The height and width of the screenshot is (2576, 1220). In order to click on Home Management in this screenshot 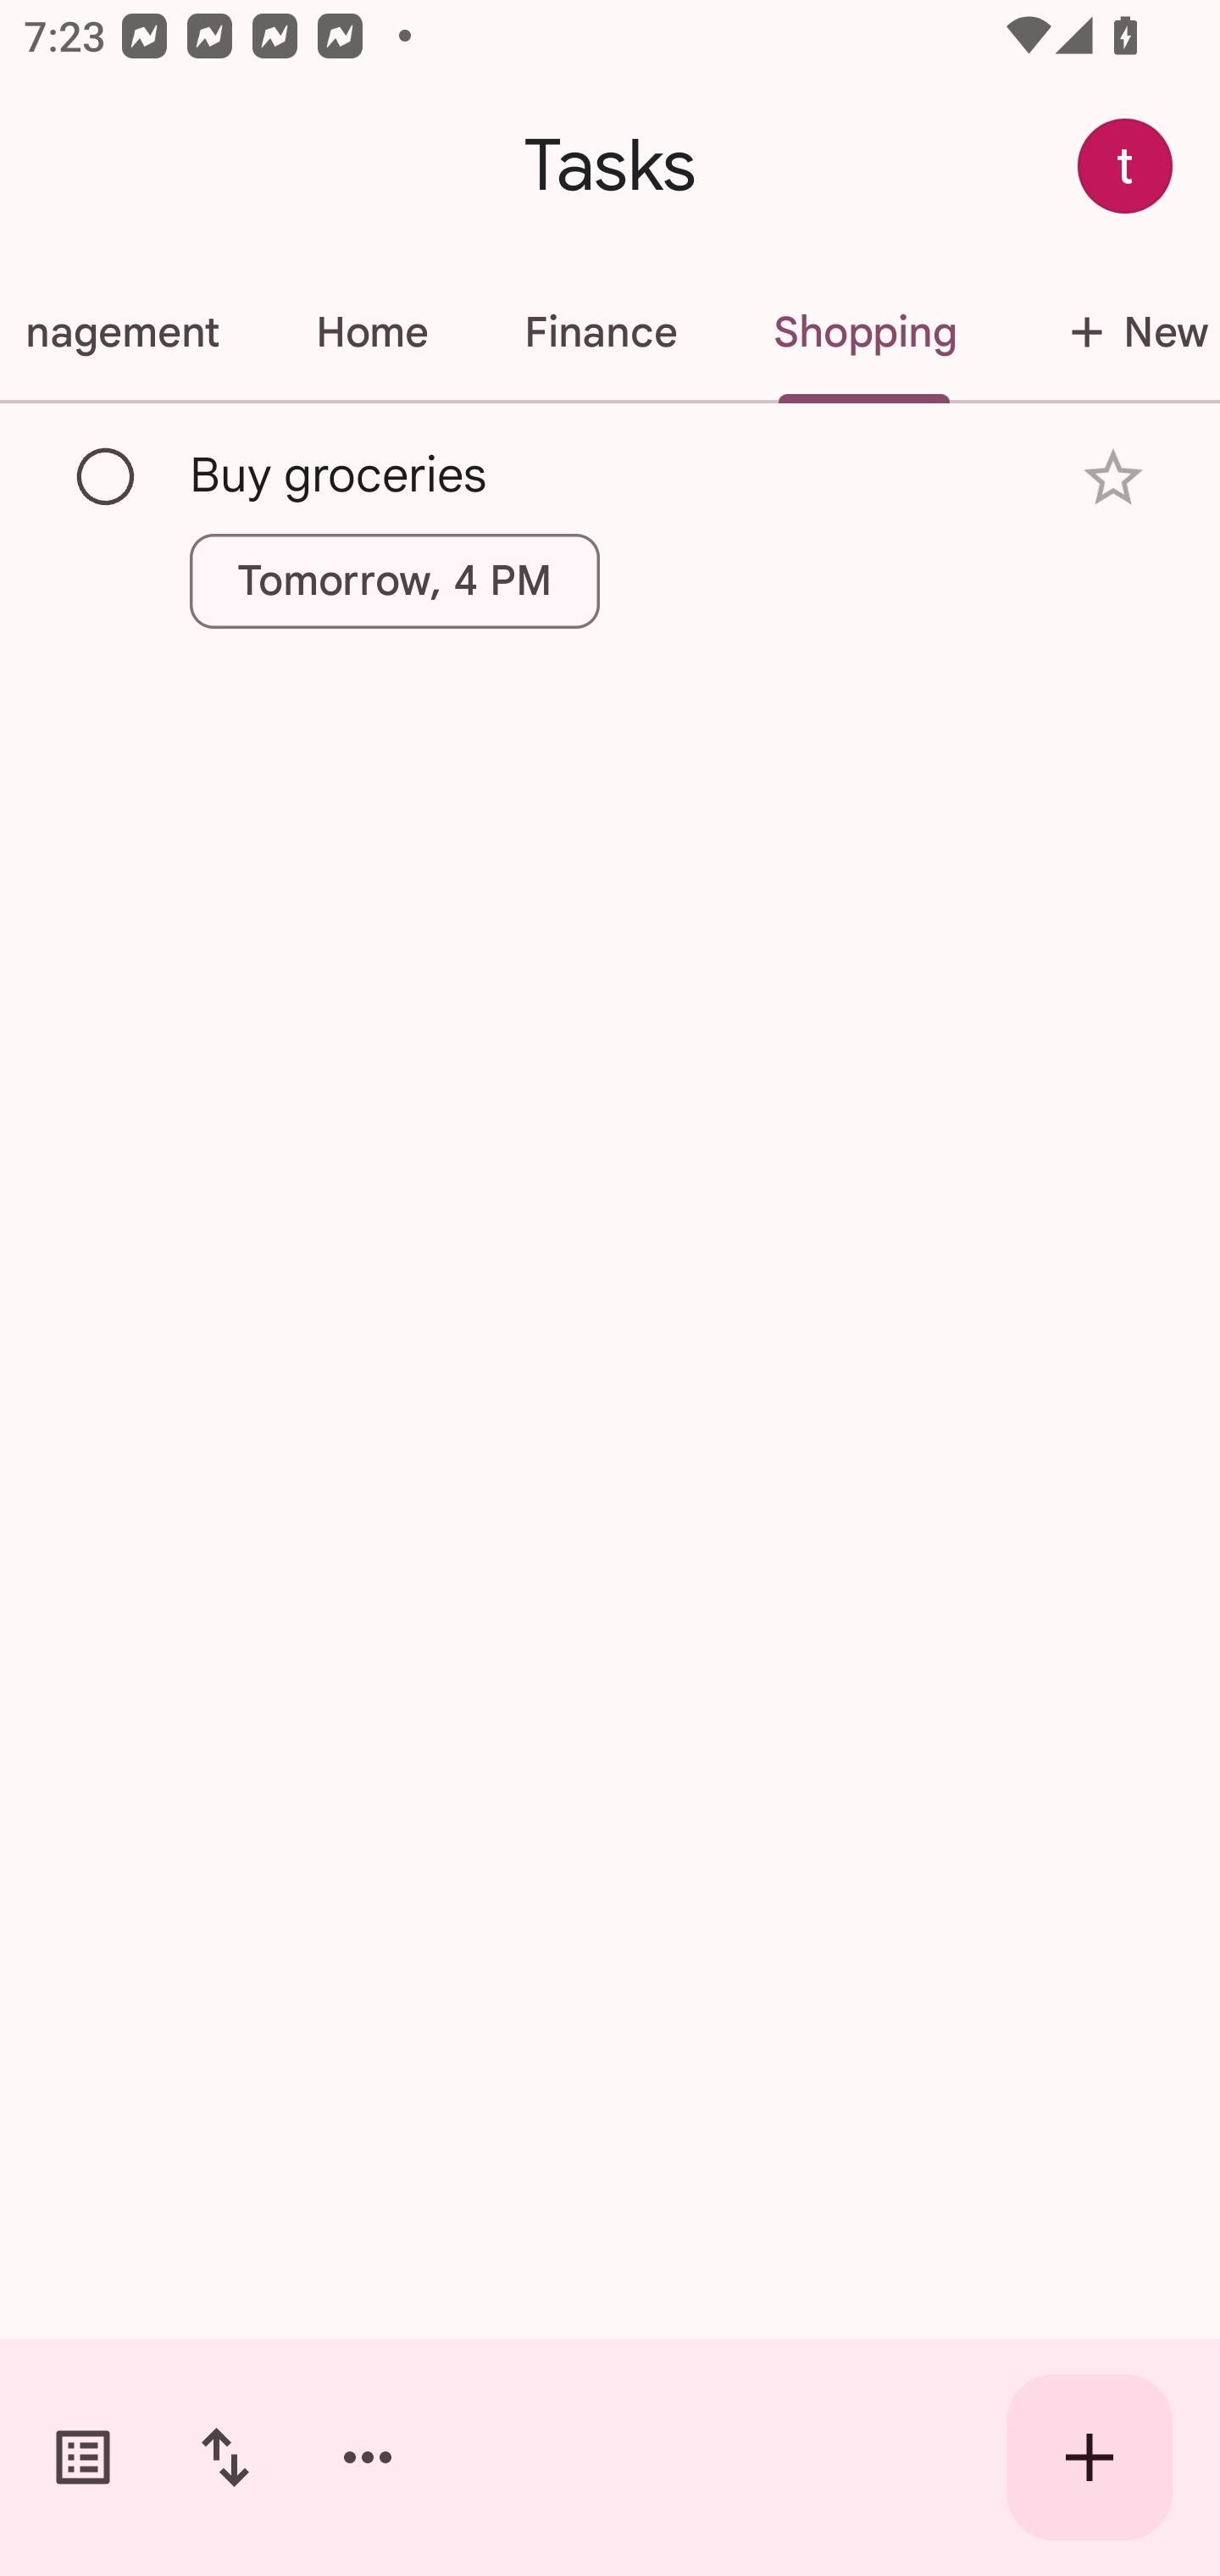, I will do `click(134, 332)`.